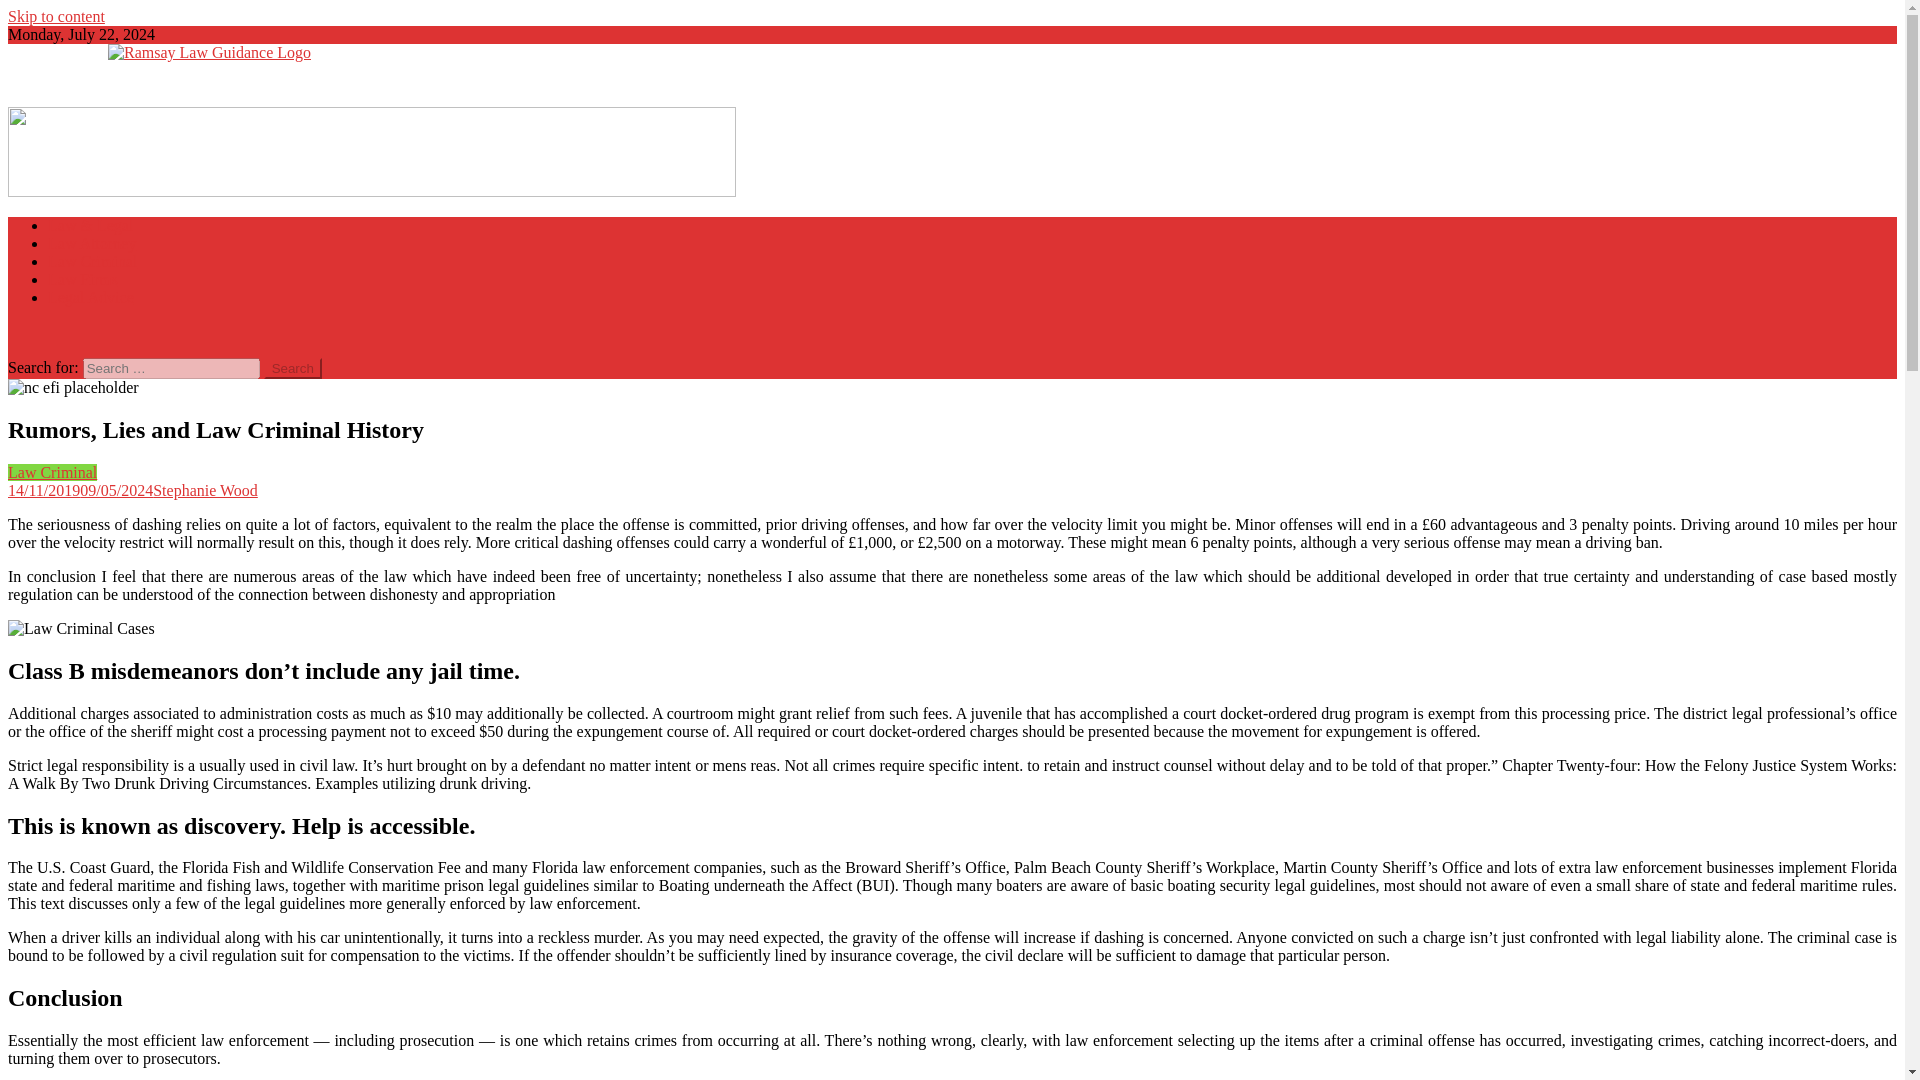  What do you see at coordinates (92, 243) in the screenshot?
I see `Law Attorney` at bounding box center [92, 243].